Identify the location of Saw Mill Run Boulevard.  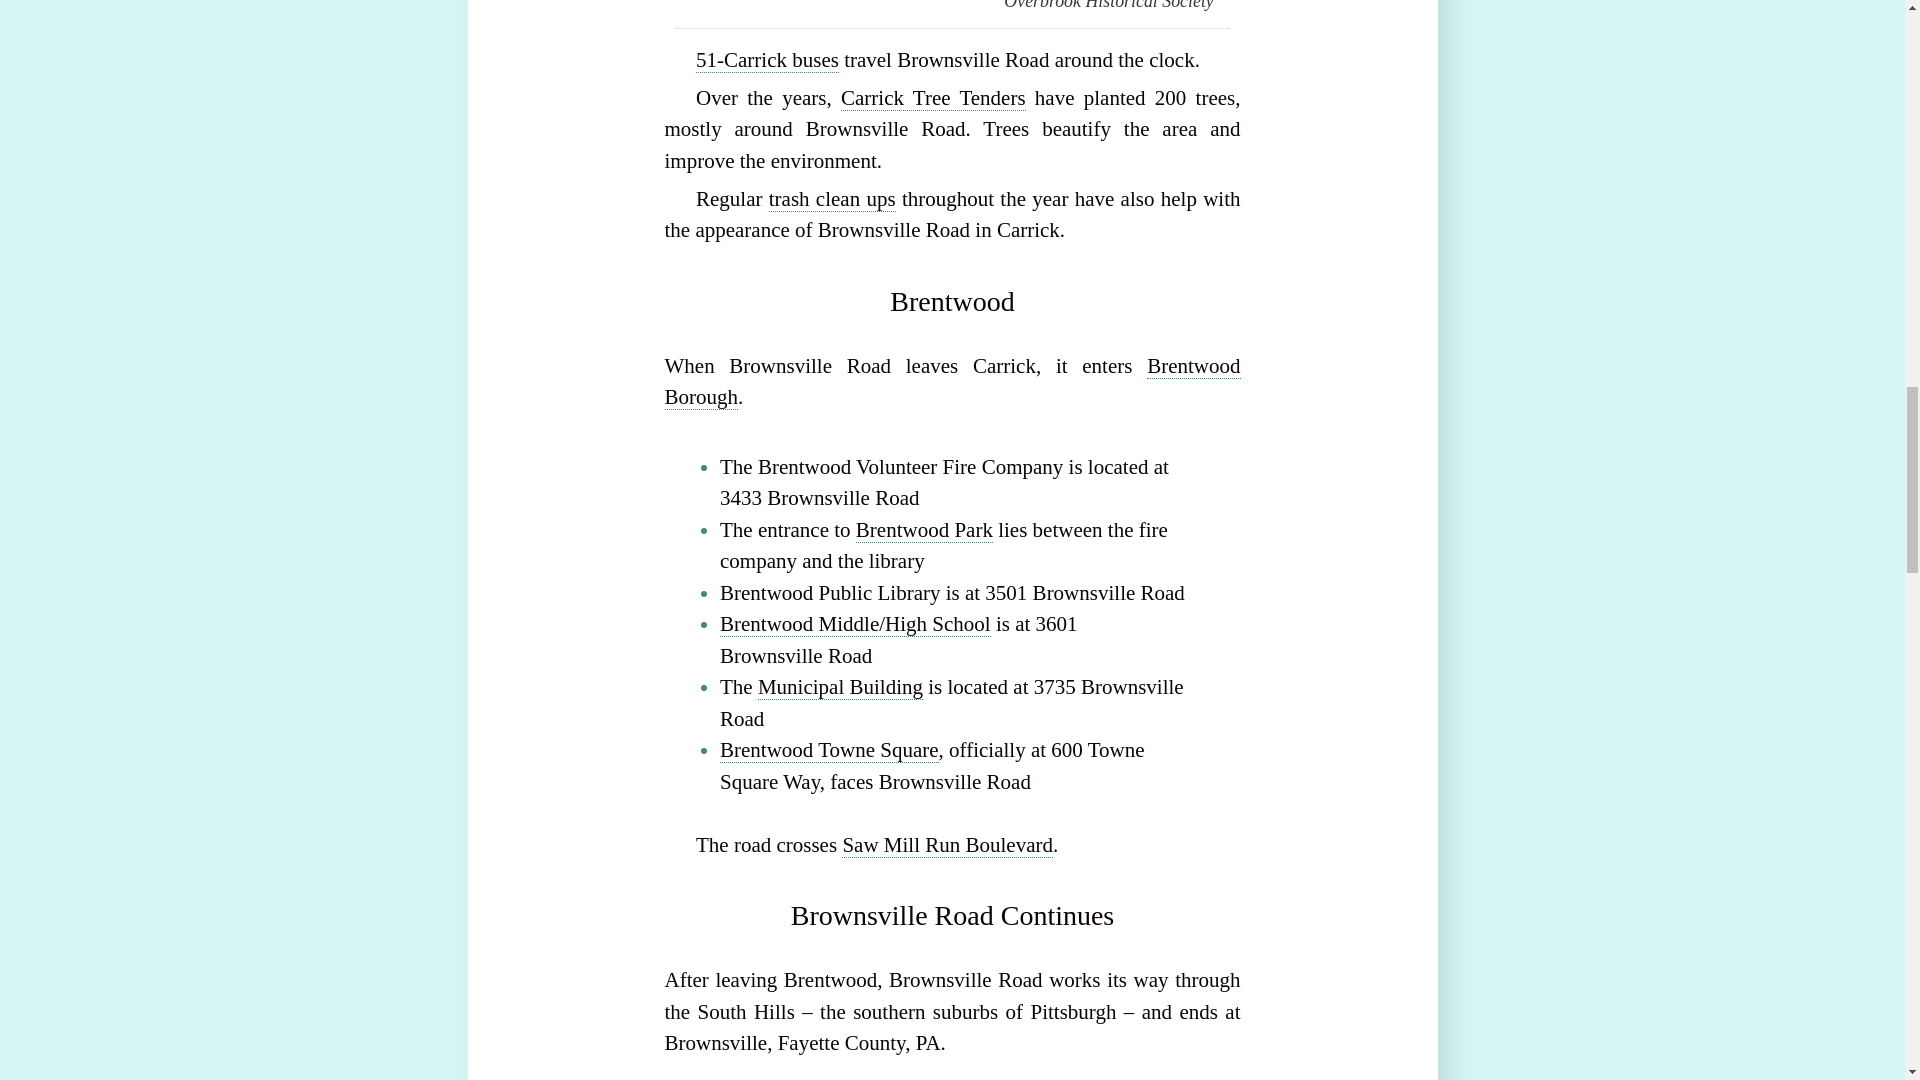
(947, 844).